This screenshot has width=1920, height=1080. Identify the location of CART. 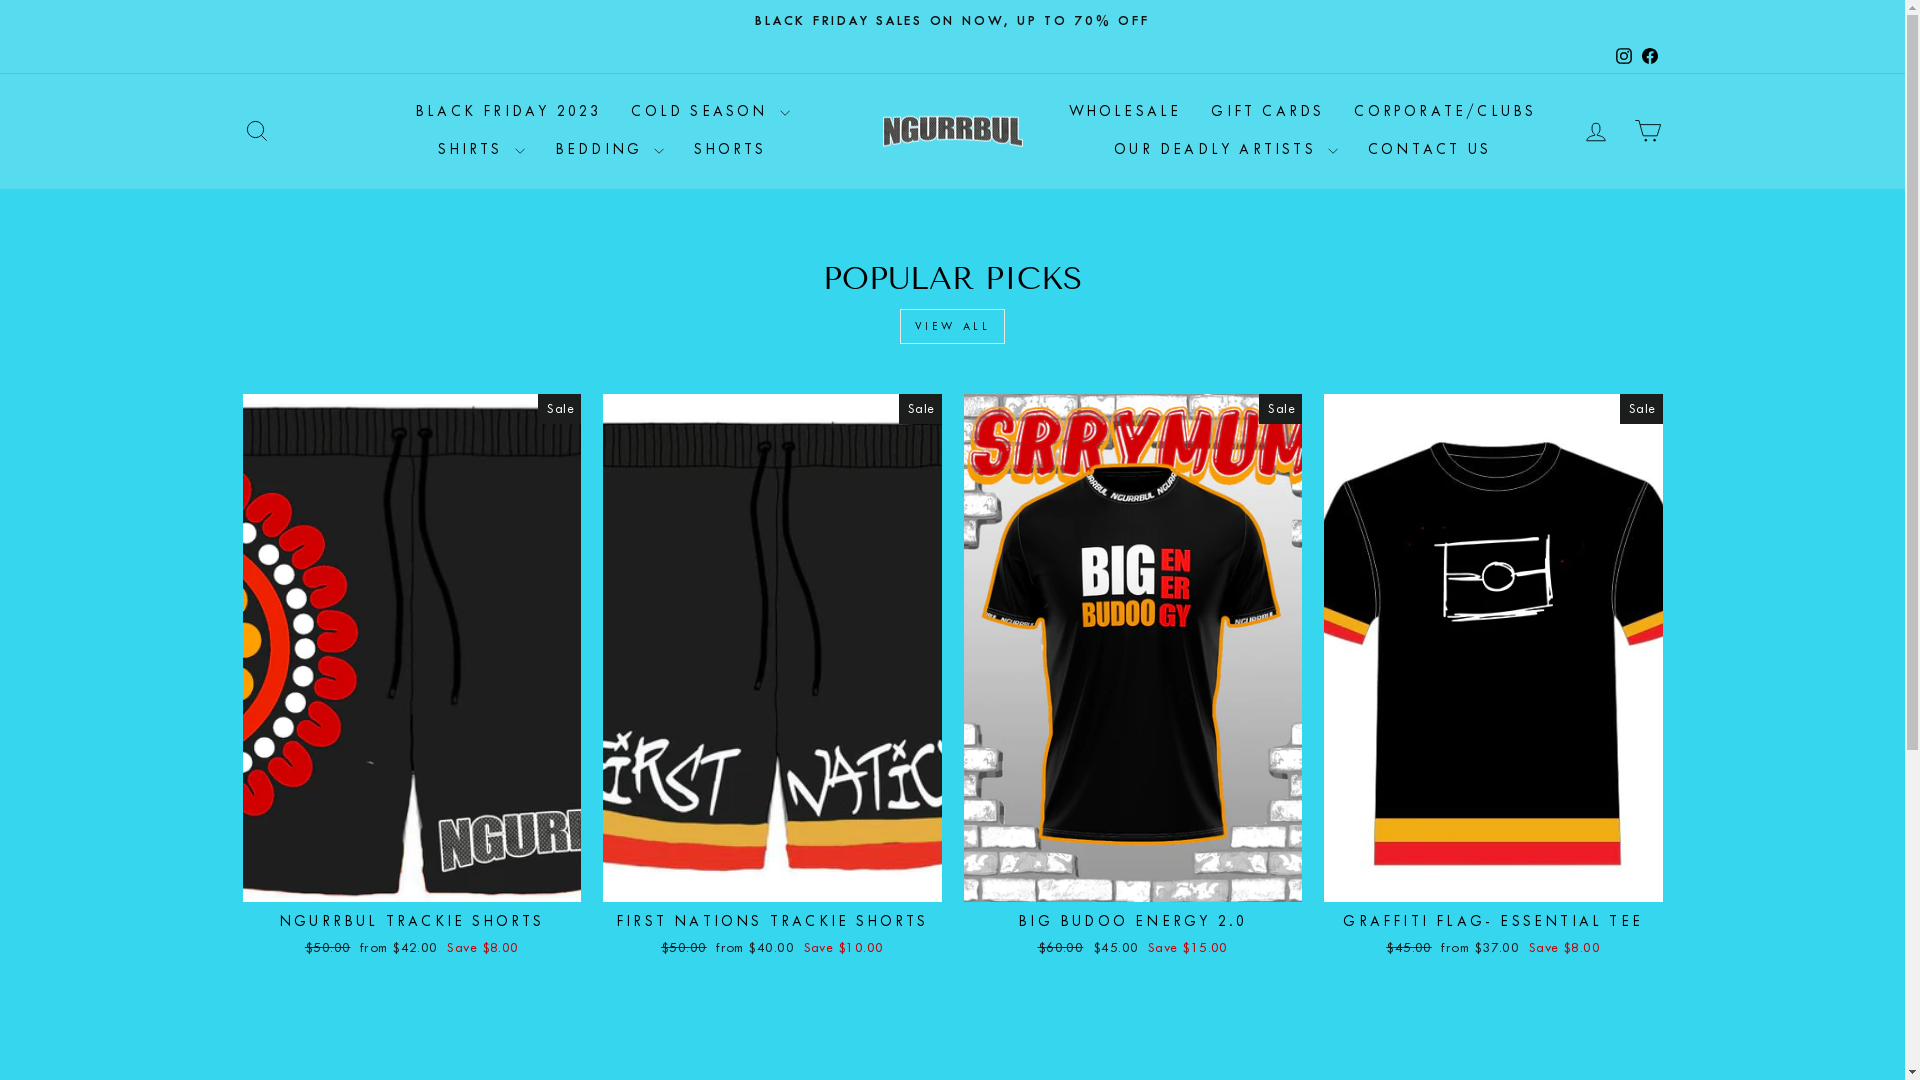
(1648, 132).